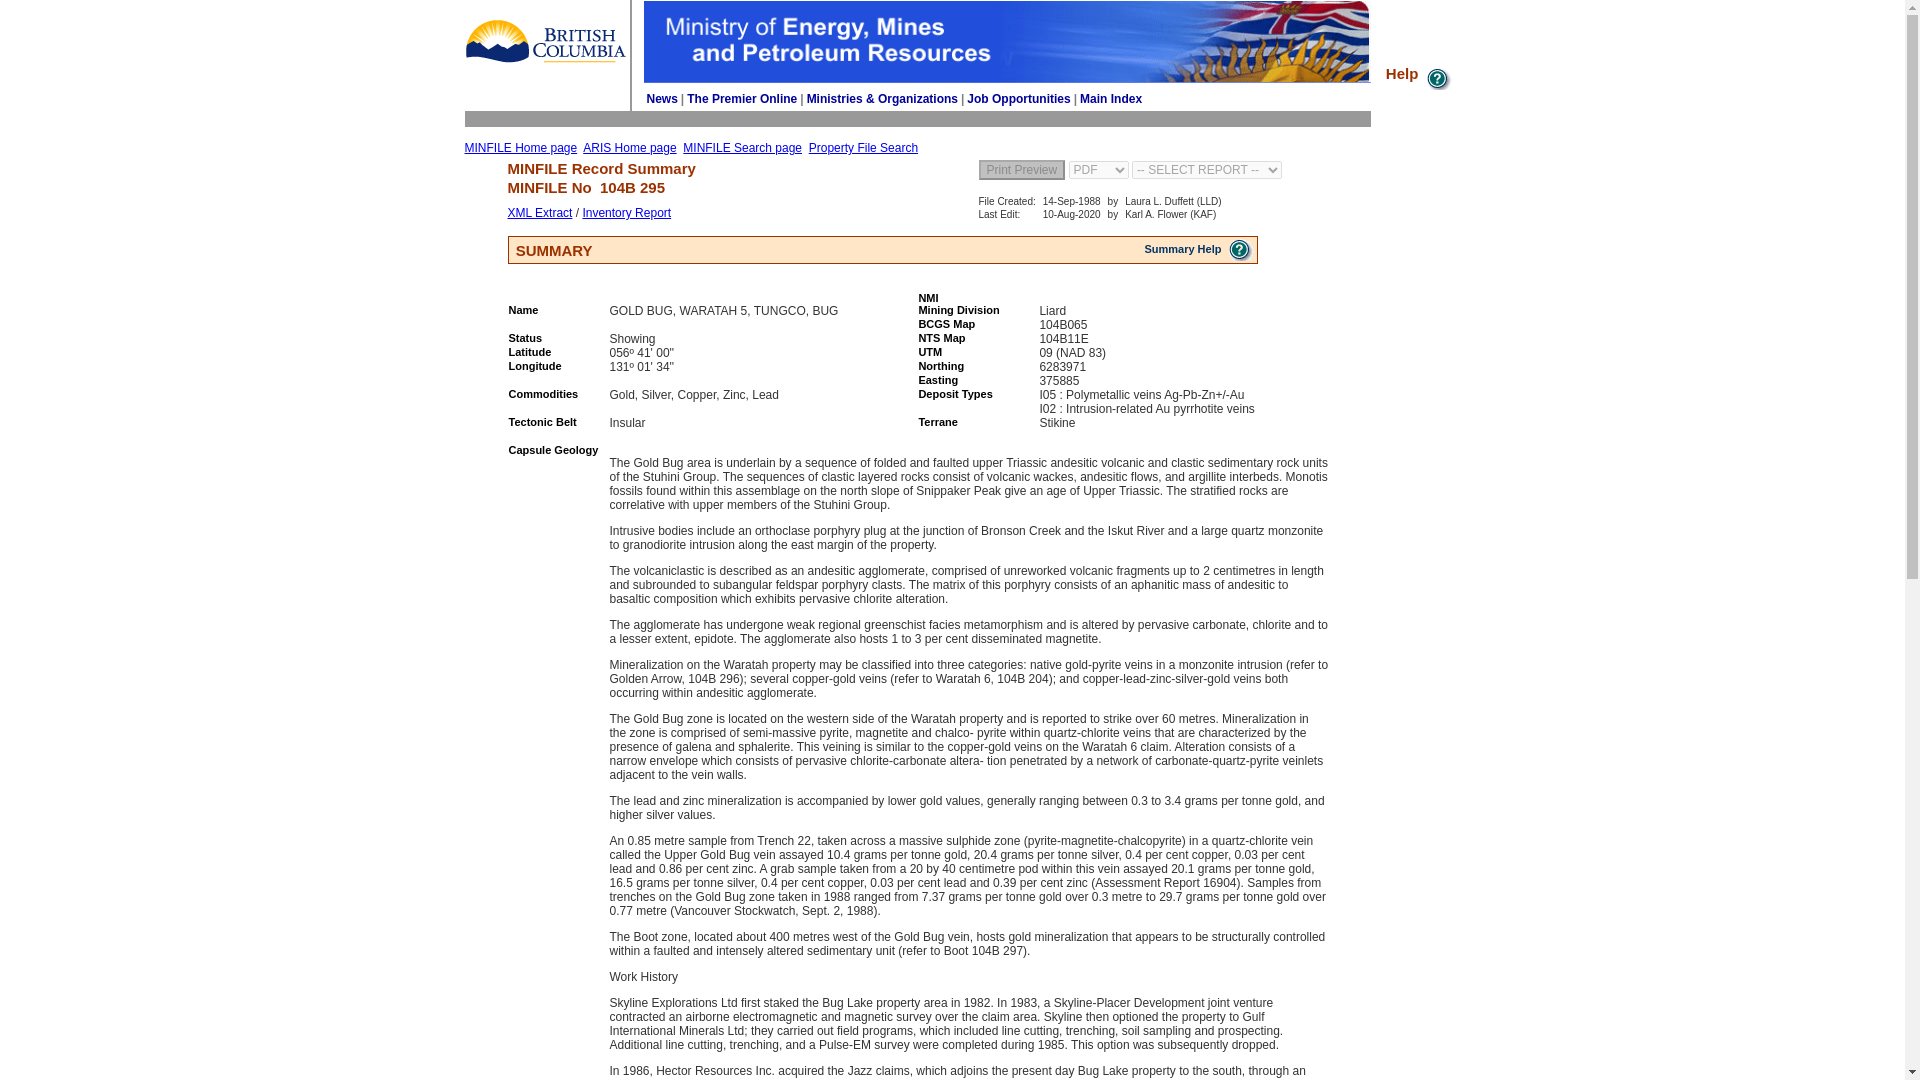 The image size is (1920, 1080). I want to click on MINFILE Home page, so click(520, 148).